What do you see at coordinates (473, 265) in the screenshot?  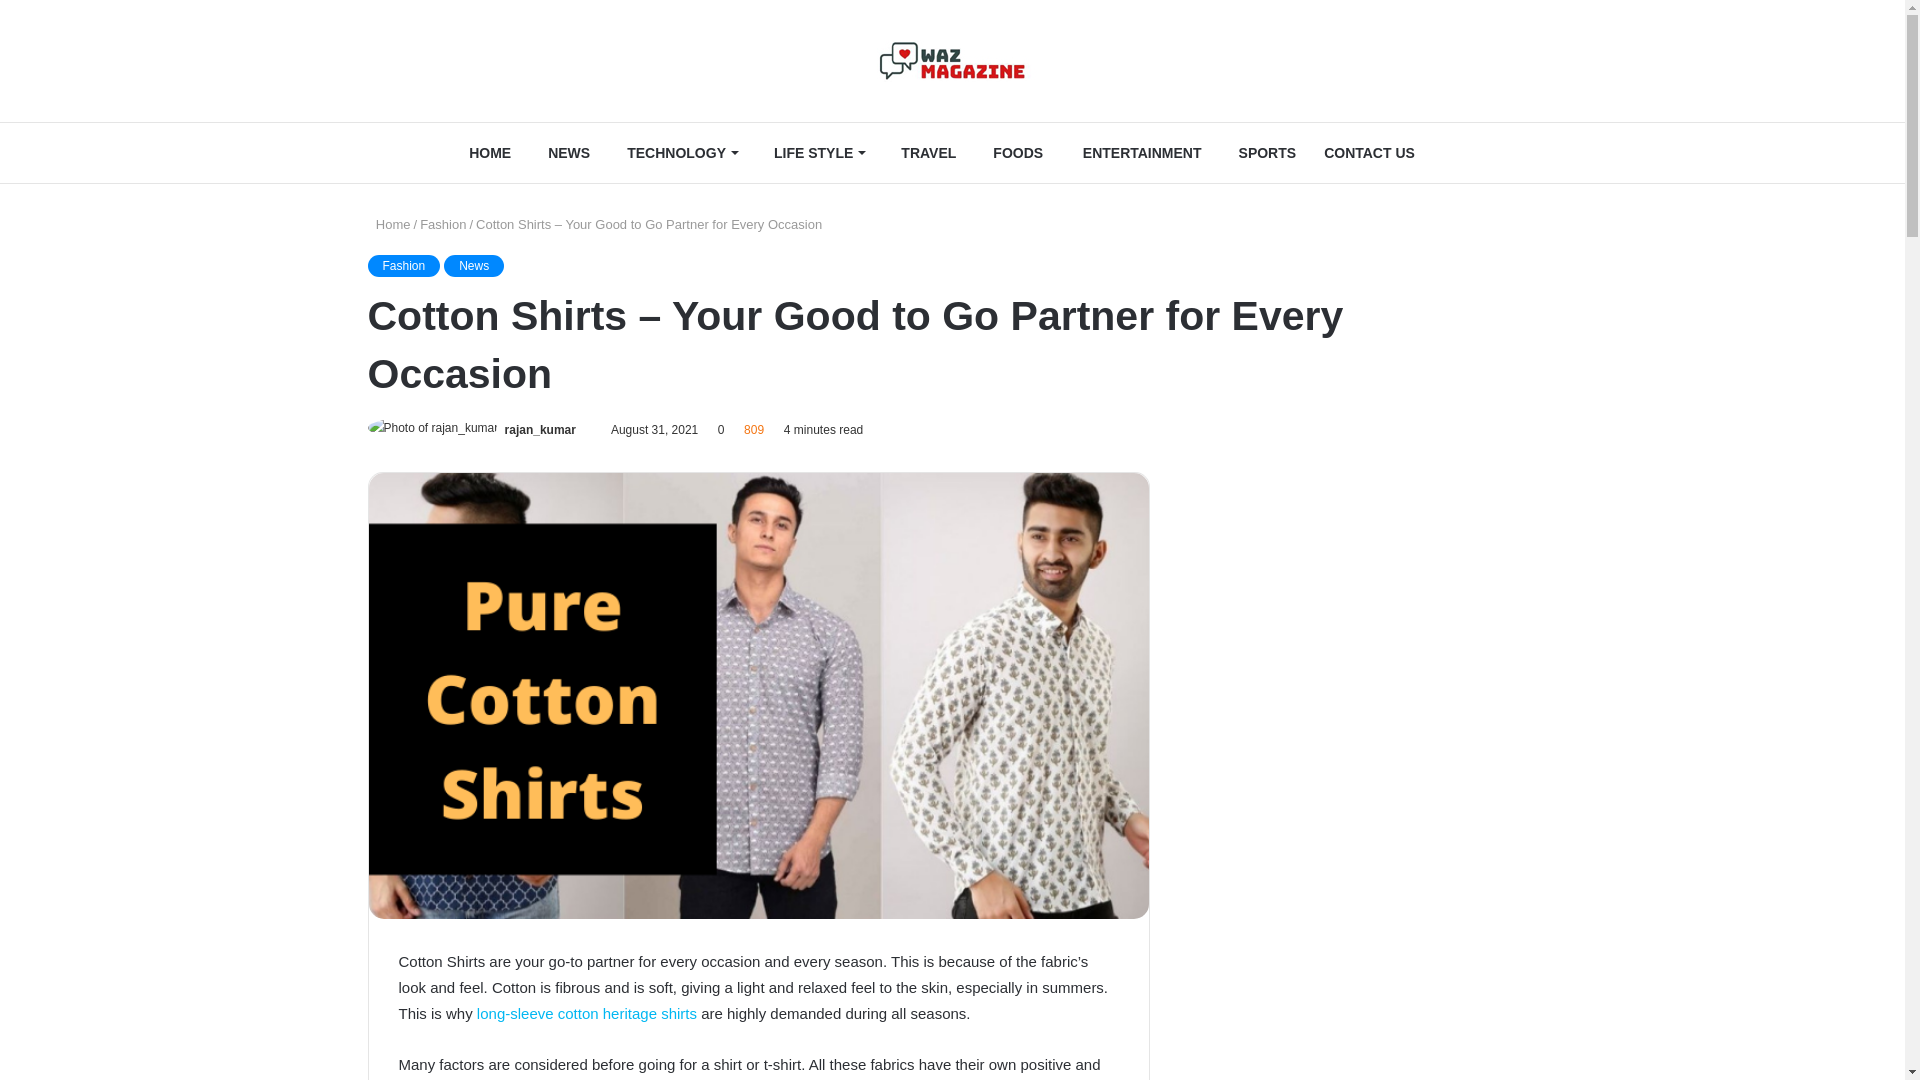 I see `News` at bounding box center [473, 265].